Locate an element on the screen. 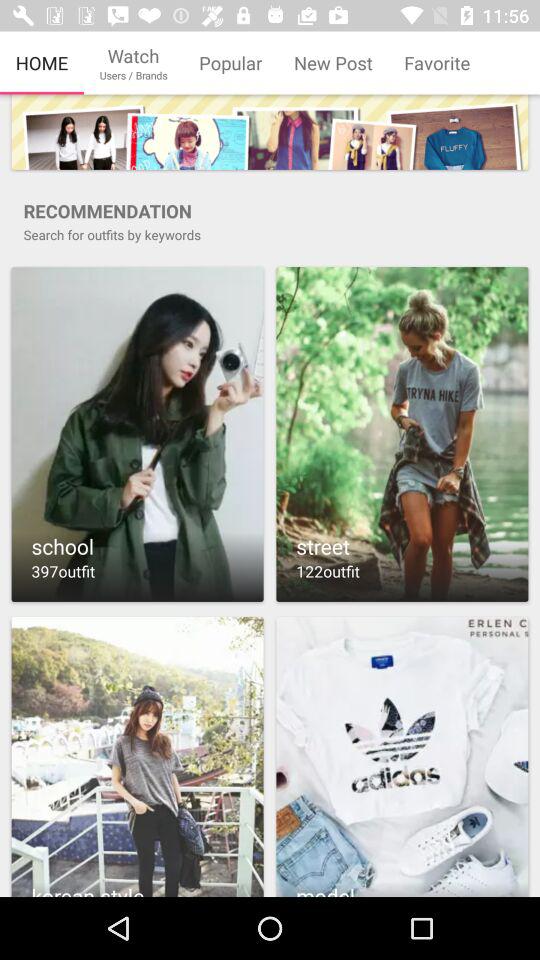 Image resolution: width=540 pixels, height=960 pixels. opens search results for street is located at coordinates (402, 434).